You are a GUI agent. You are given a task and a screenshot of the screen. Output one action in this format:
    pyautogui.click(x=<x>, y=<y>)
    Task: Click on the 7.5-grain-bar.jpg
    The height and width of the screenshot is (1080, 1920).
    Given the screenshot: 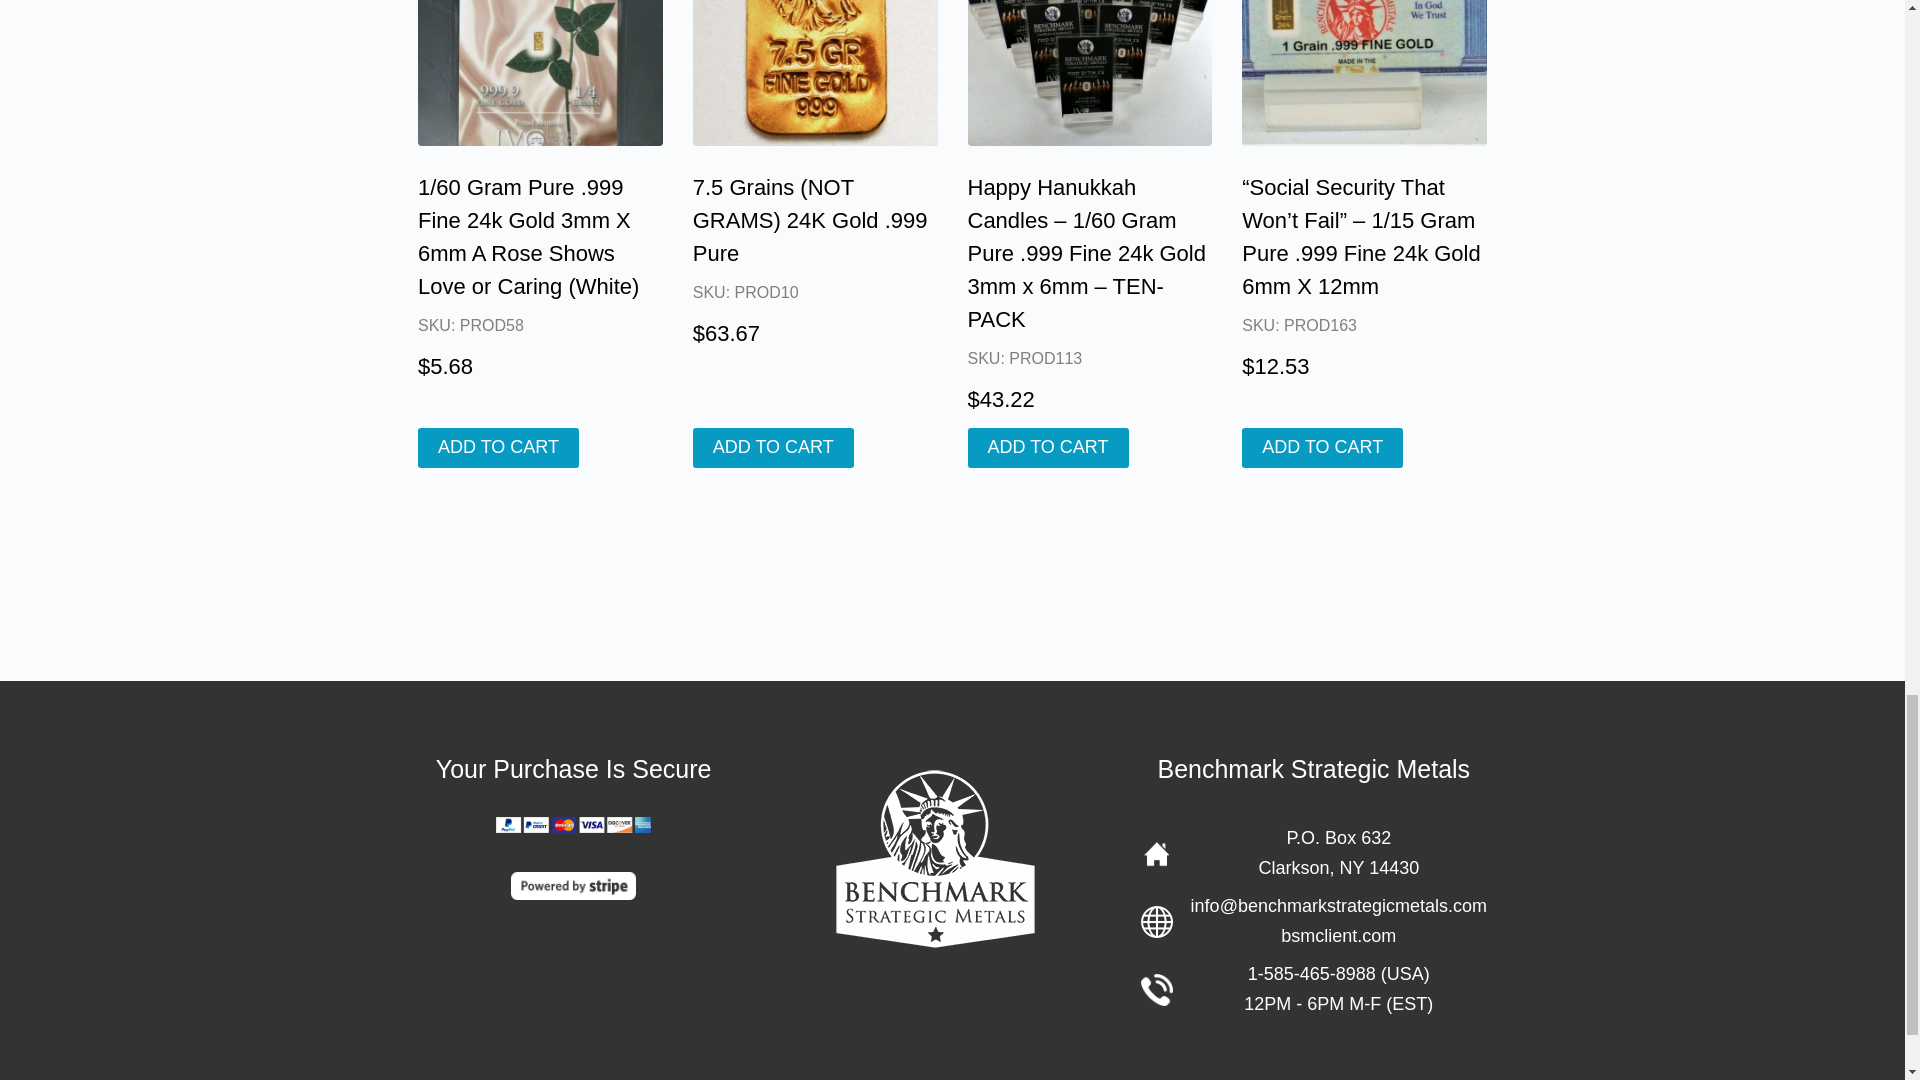 What is the action you would take?
    pyautogui.click(x=816, y=72)
    